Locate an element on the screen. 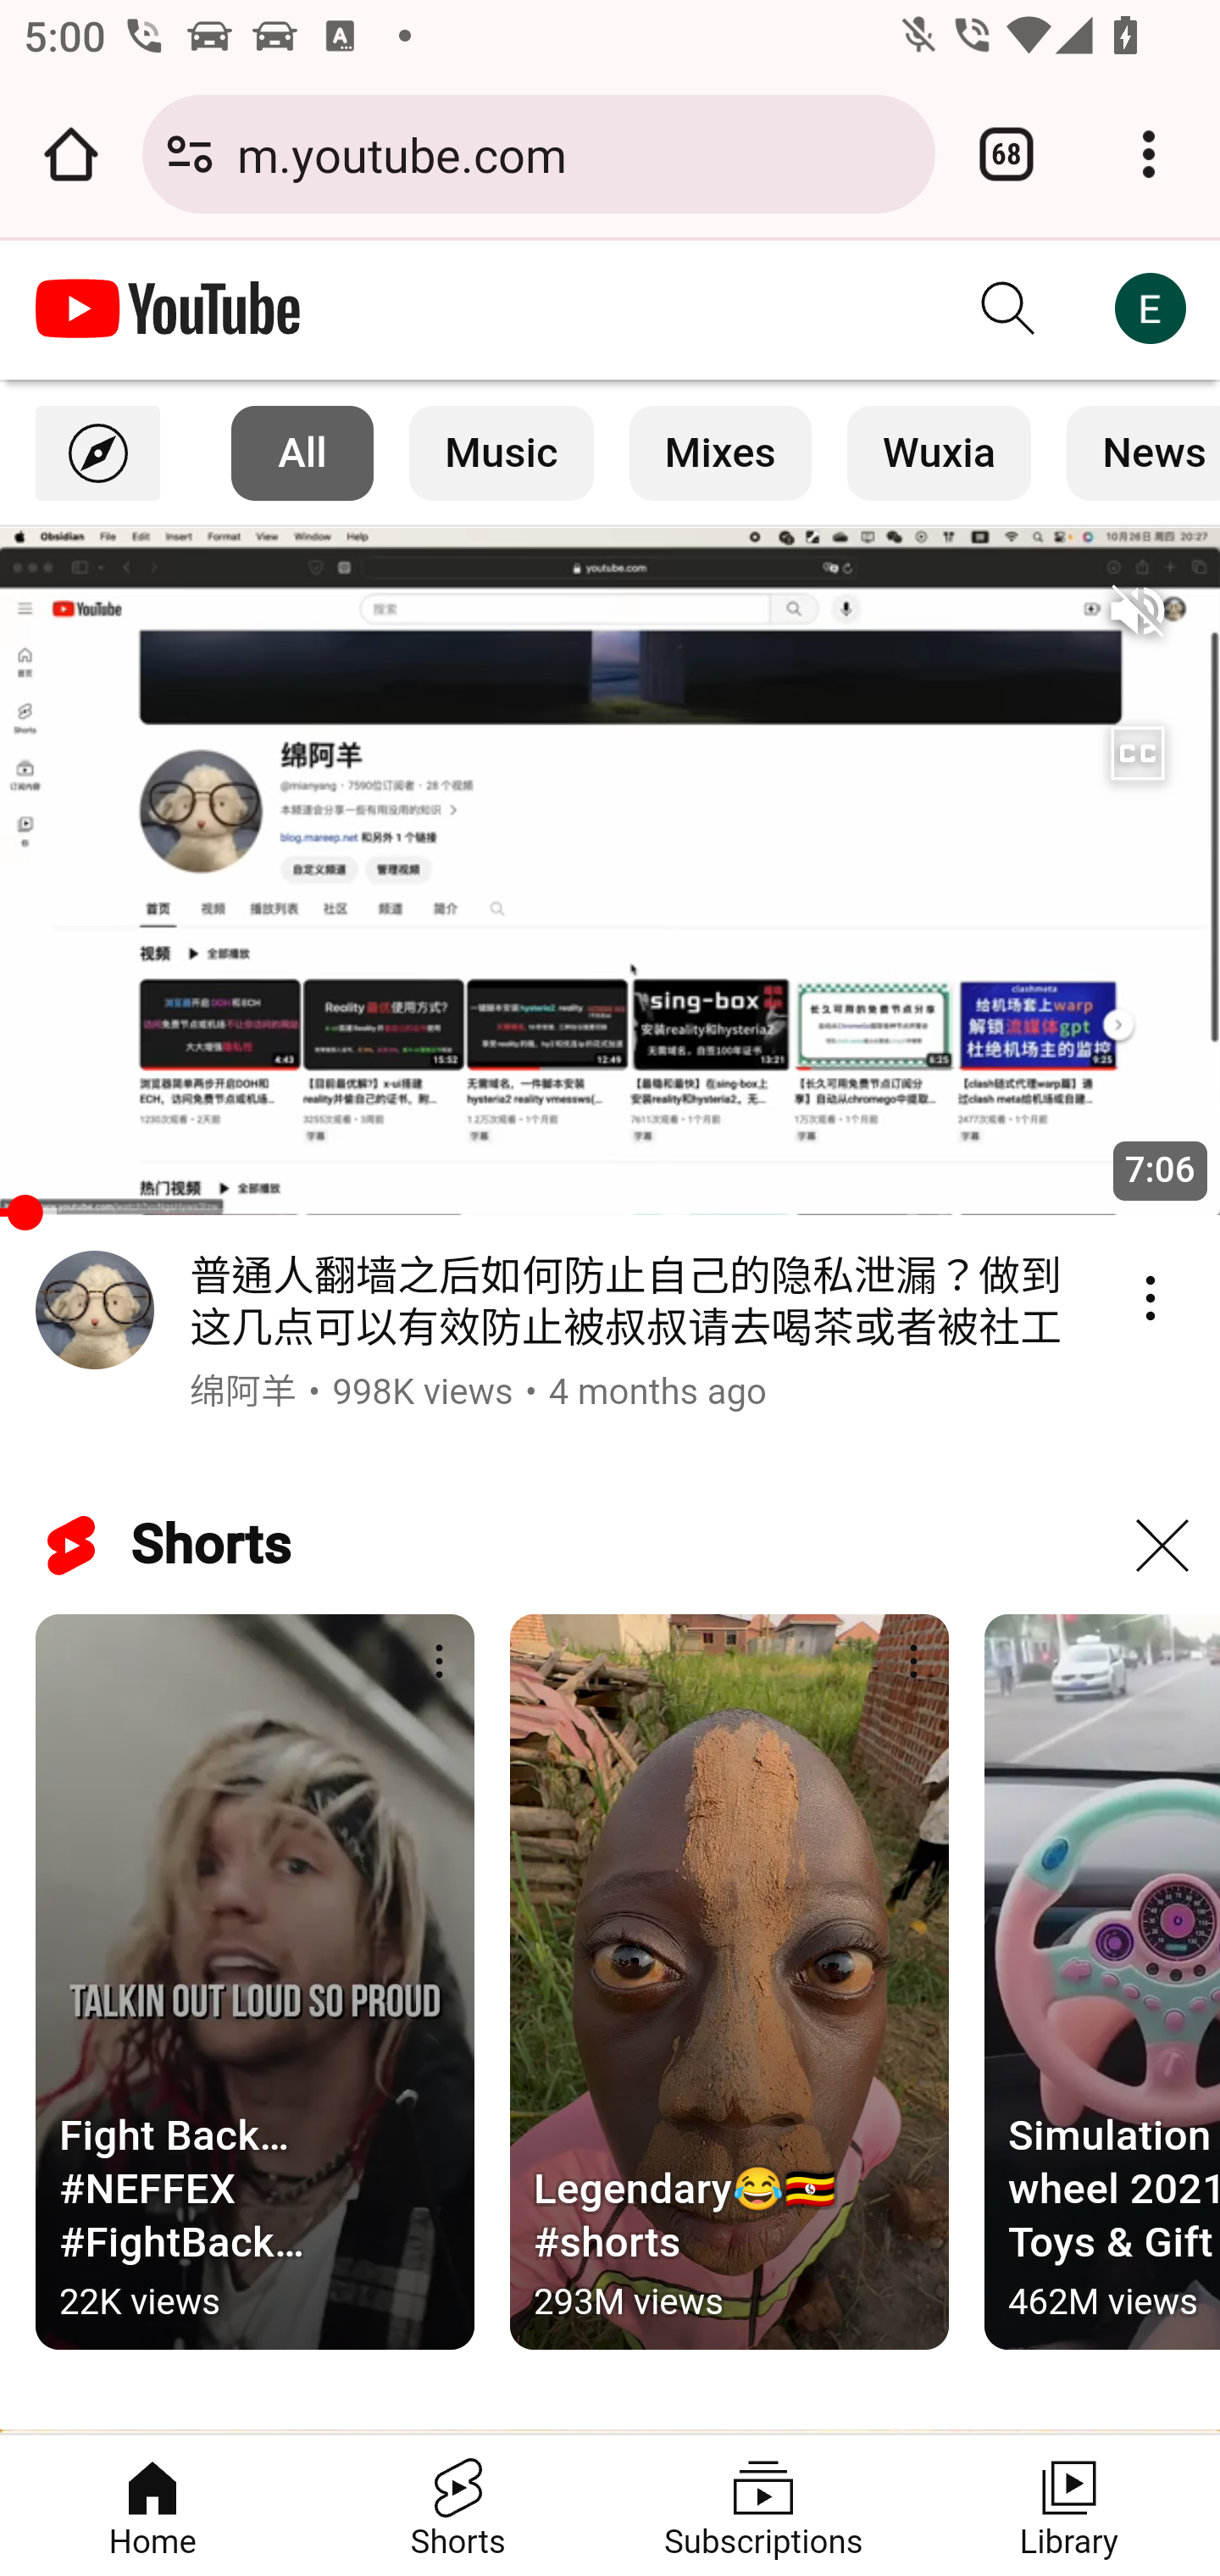 The width and height of the screenshot is (1220, 2576). Customize and control Google Chrome is located at coordinates (1149, 154).